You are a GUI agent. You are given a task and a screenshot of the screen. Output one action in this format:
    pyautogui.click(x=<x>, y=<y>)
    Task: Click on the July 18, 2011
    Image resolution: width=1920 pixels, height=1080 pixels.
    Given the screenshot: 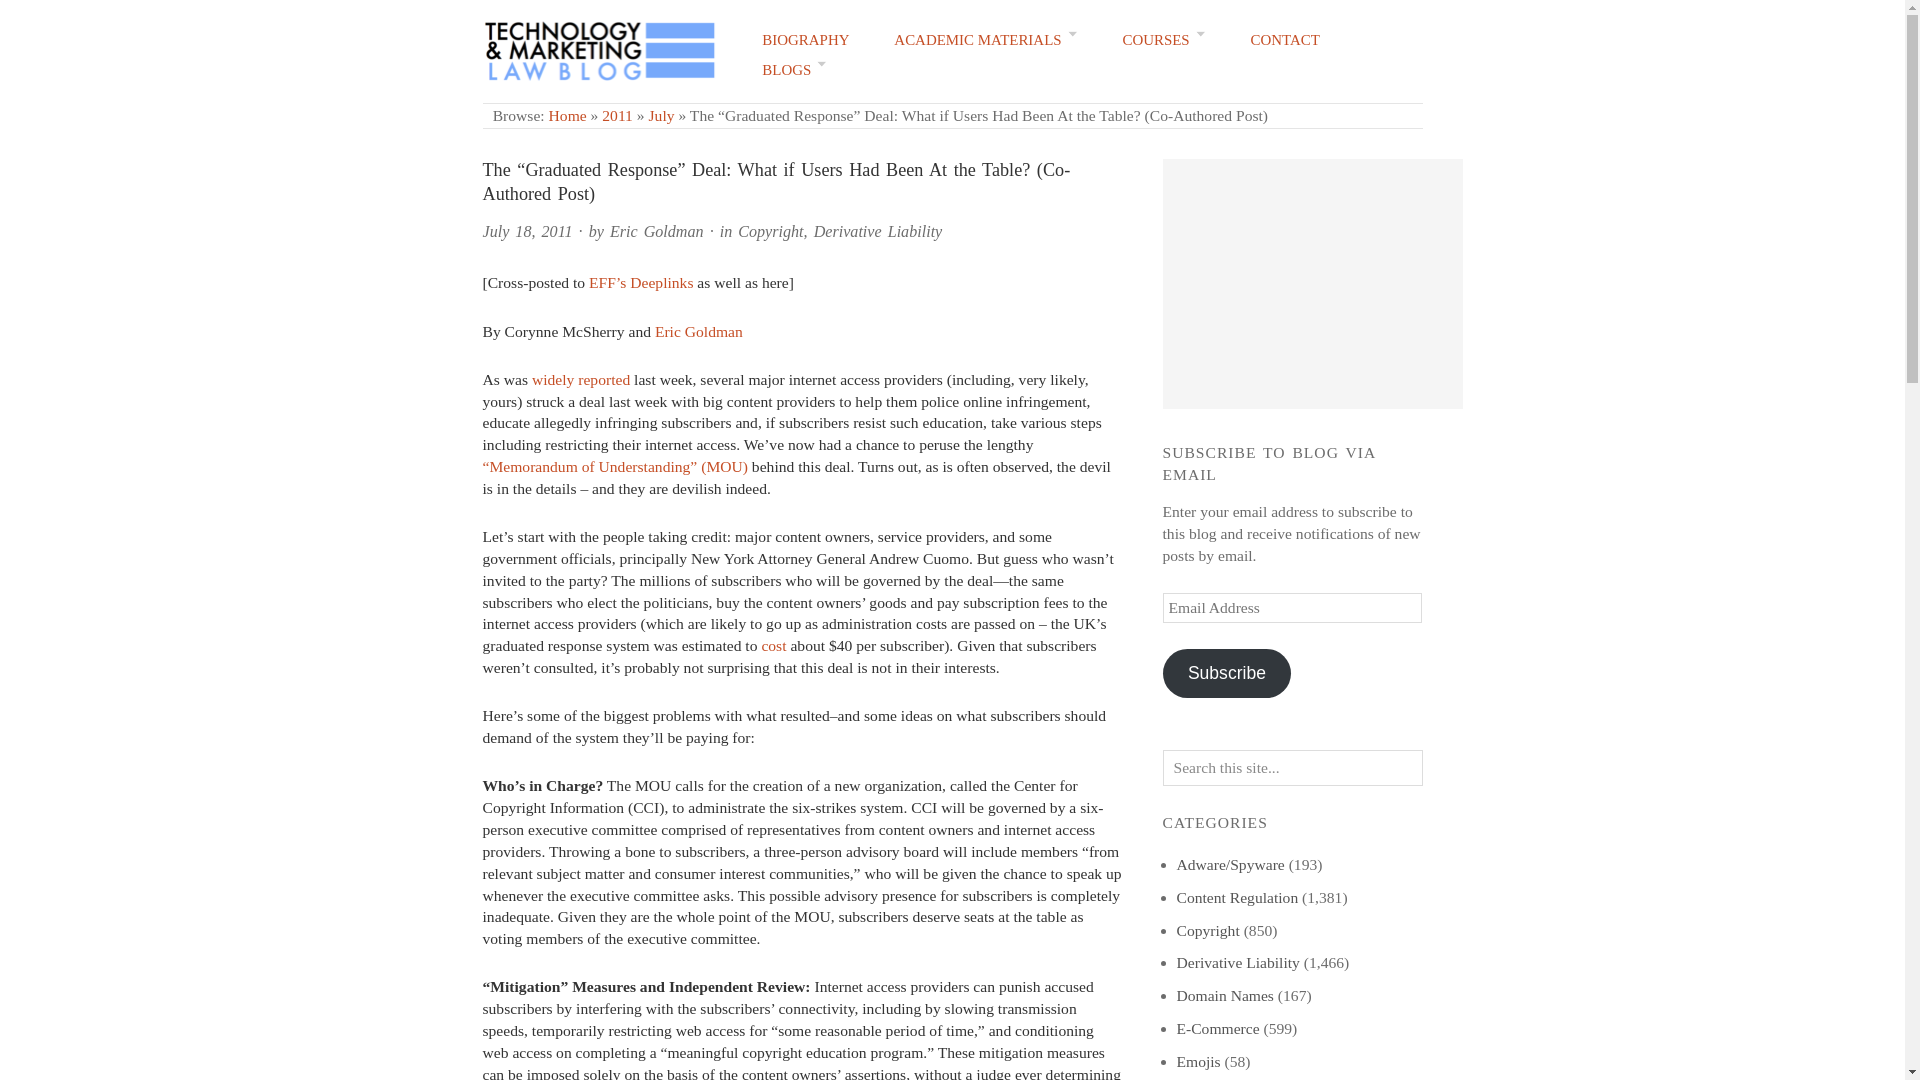 What is the action you would take?
    pyautogui.click(x=526, y=230)
    